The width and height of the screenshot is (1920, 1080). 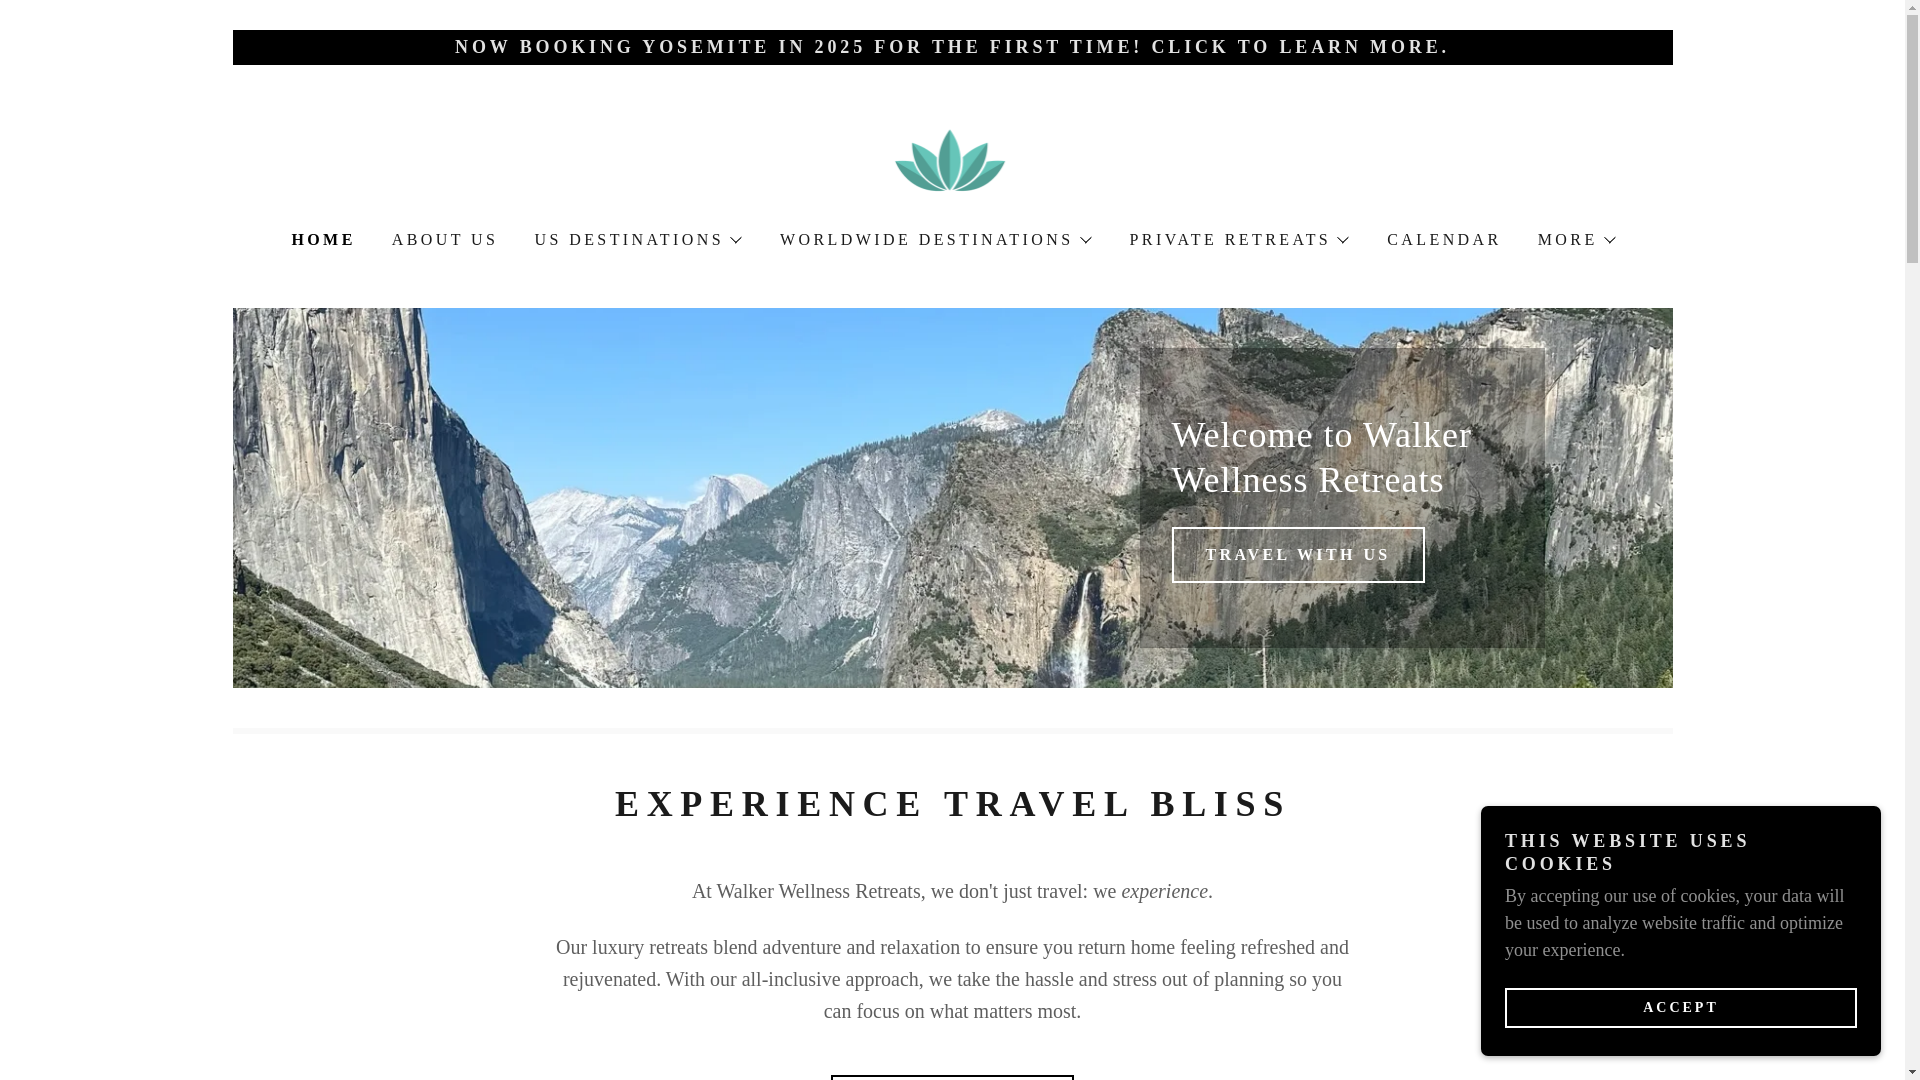 I want to click on CALENDAR, so click(x=1442, y=240).